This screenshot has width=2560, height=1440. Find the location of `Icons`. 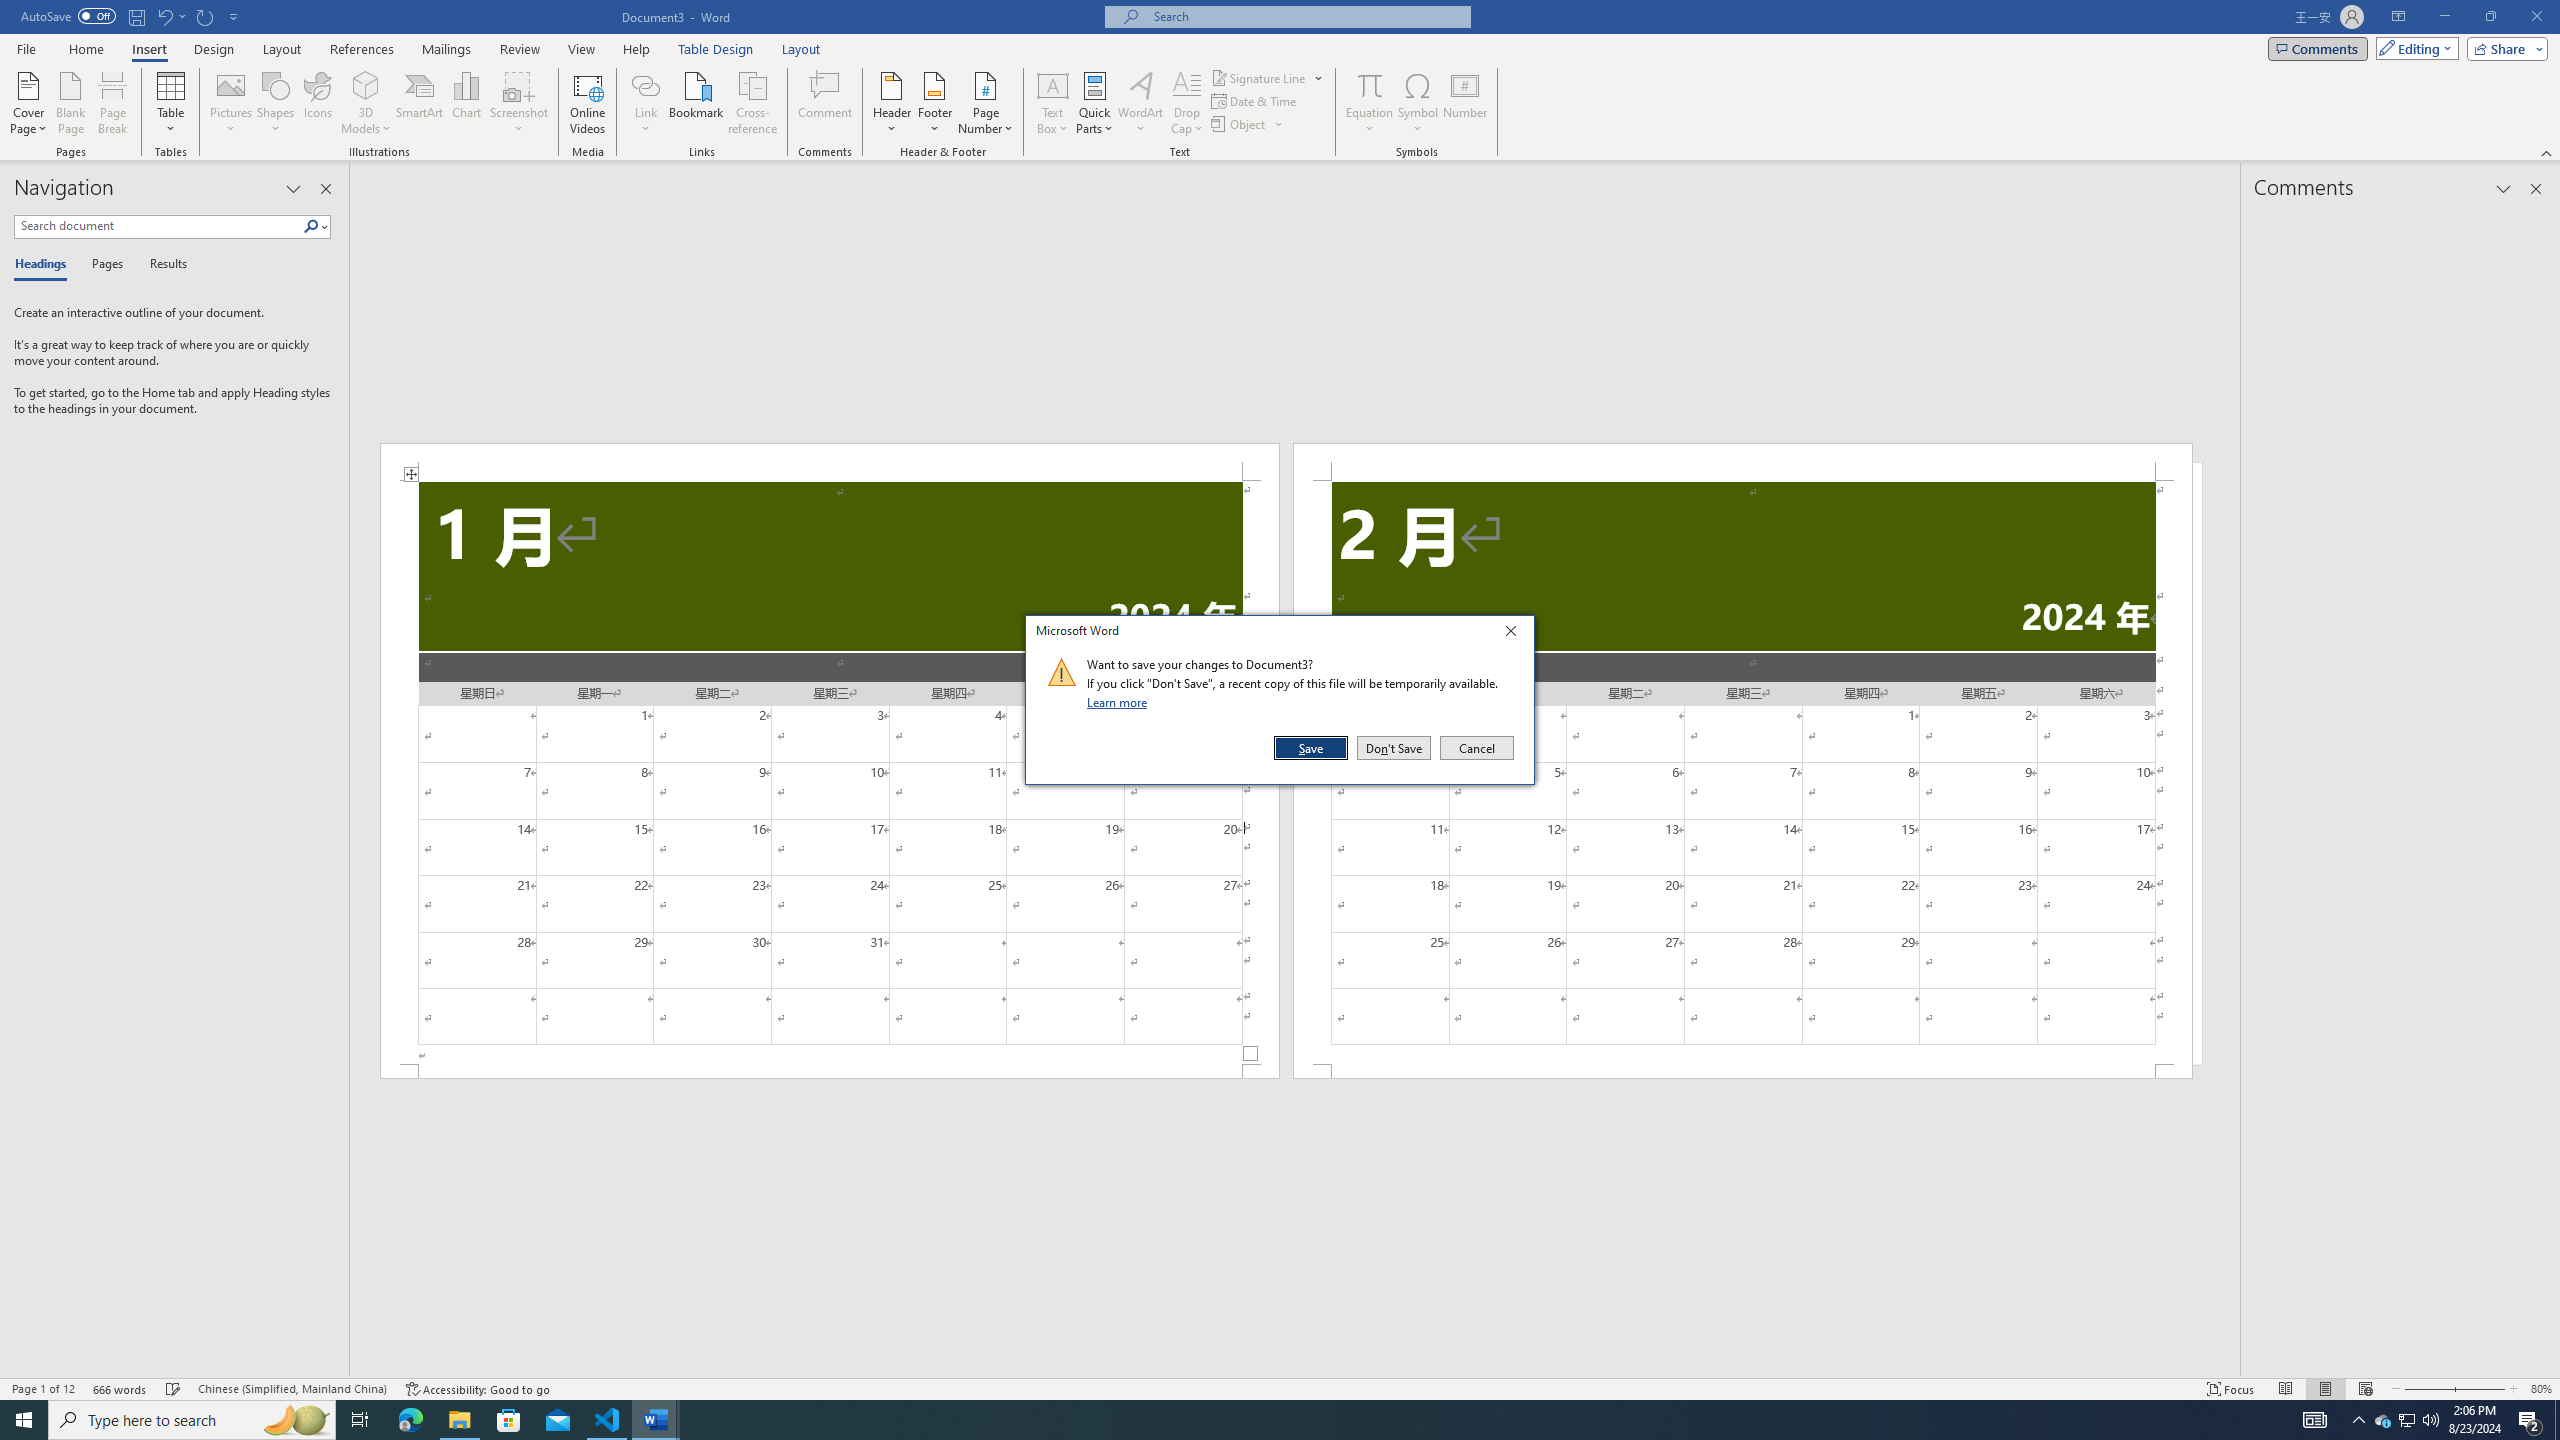

Icons is located at coordinates (316, 103).